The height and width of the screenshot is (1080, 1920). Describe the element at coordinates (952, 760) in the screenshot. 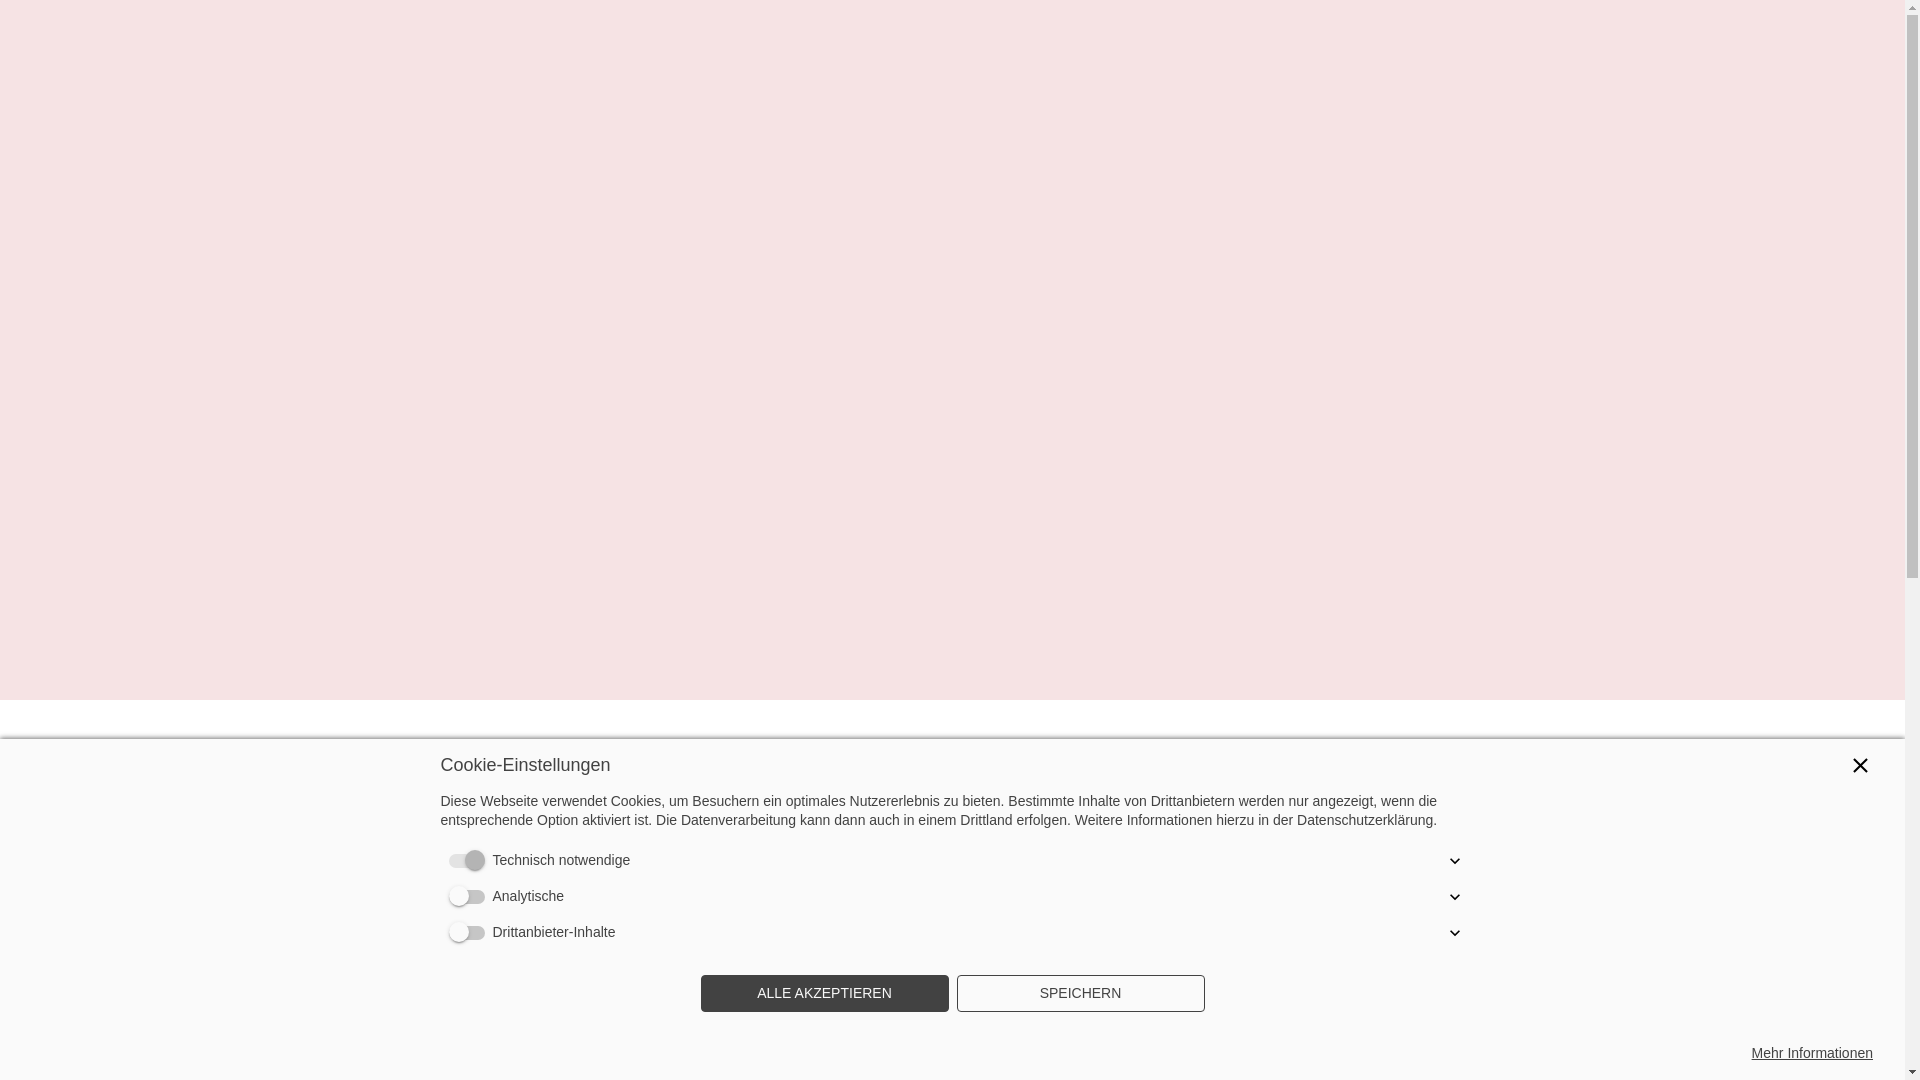

I see `Diagnose` at that location.